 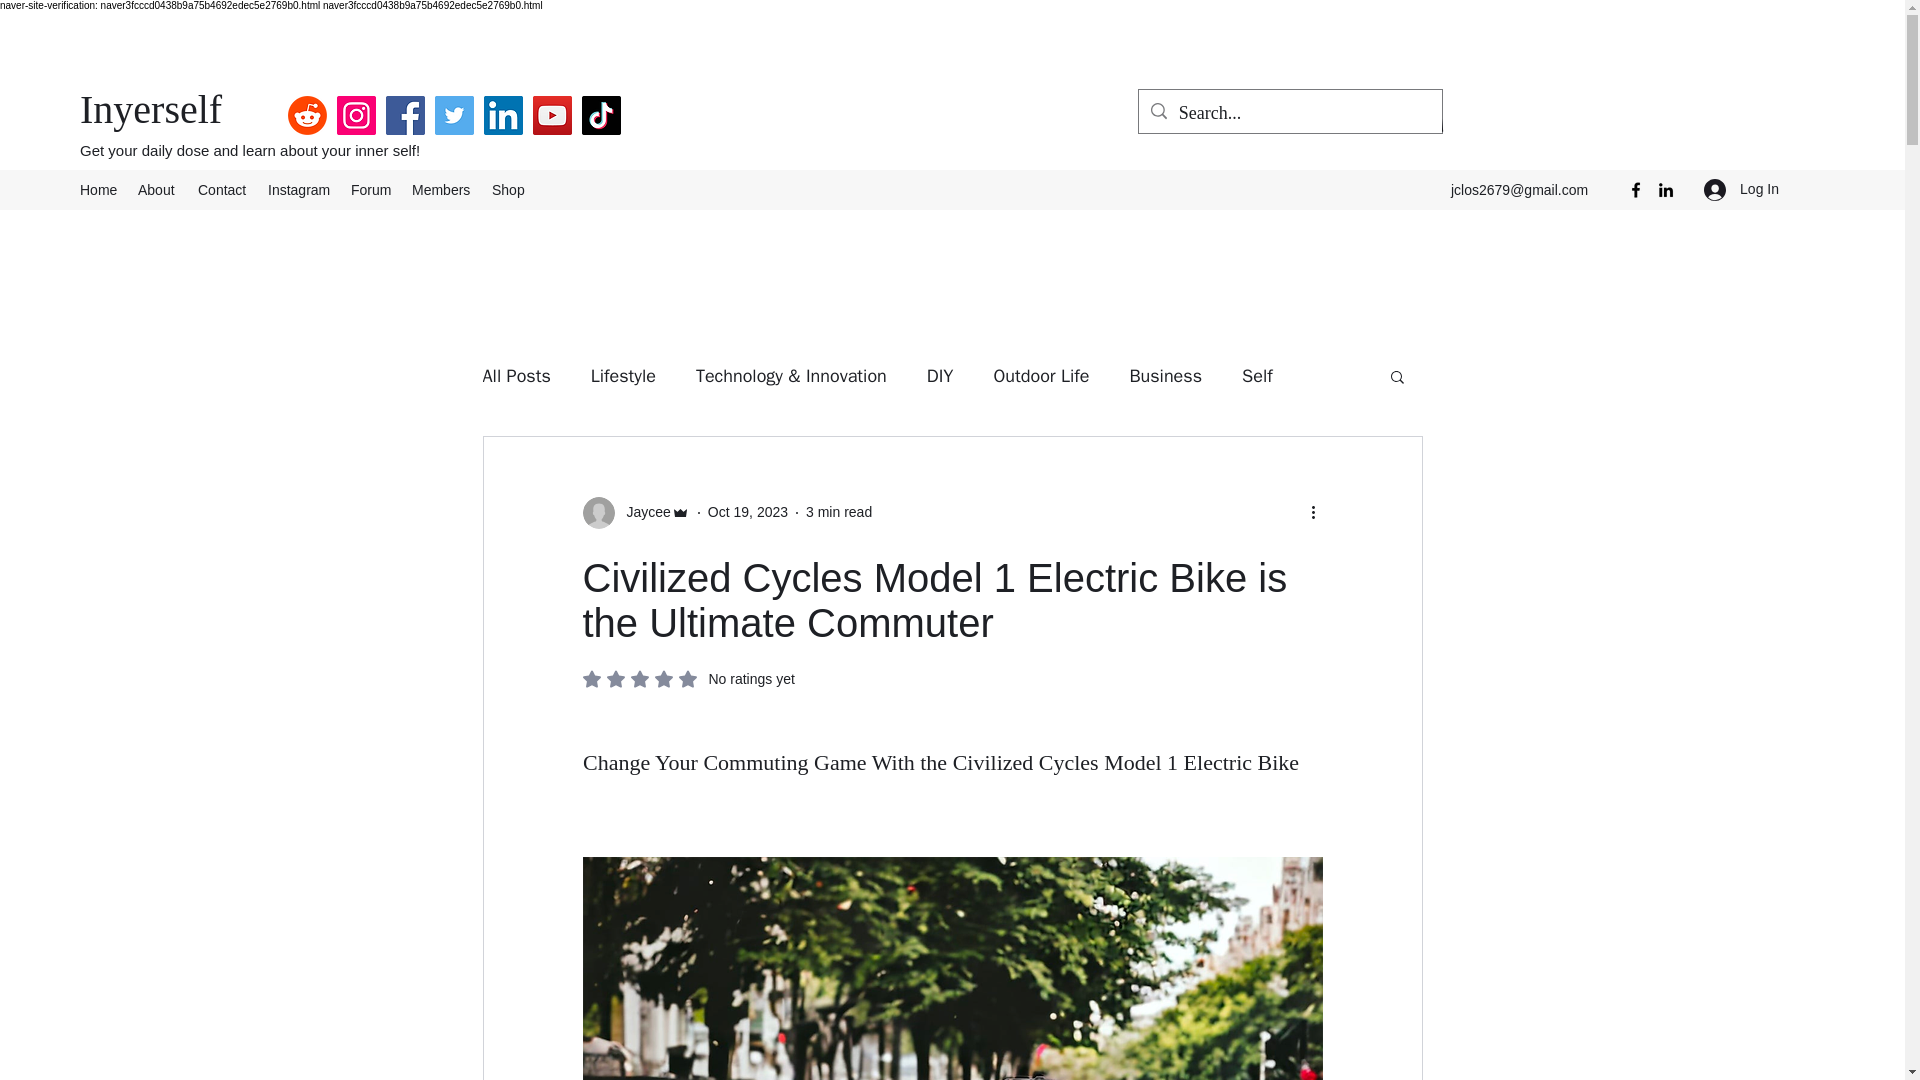 I want to click on Self, so click(x=158, y=190).